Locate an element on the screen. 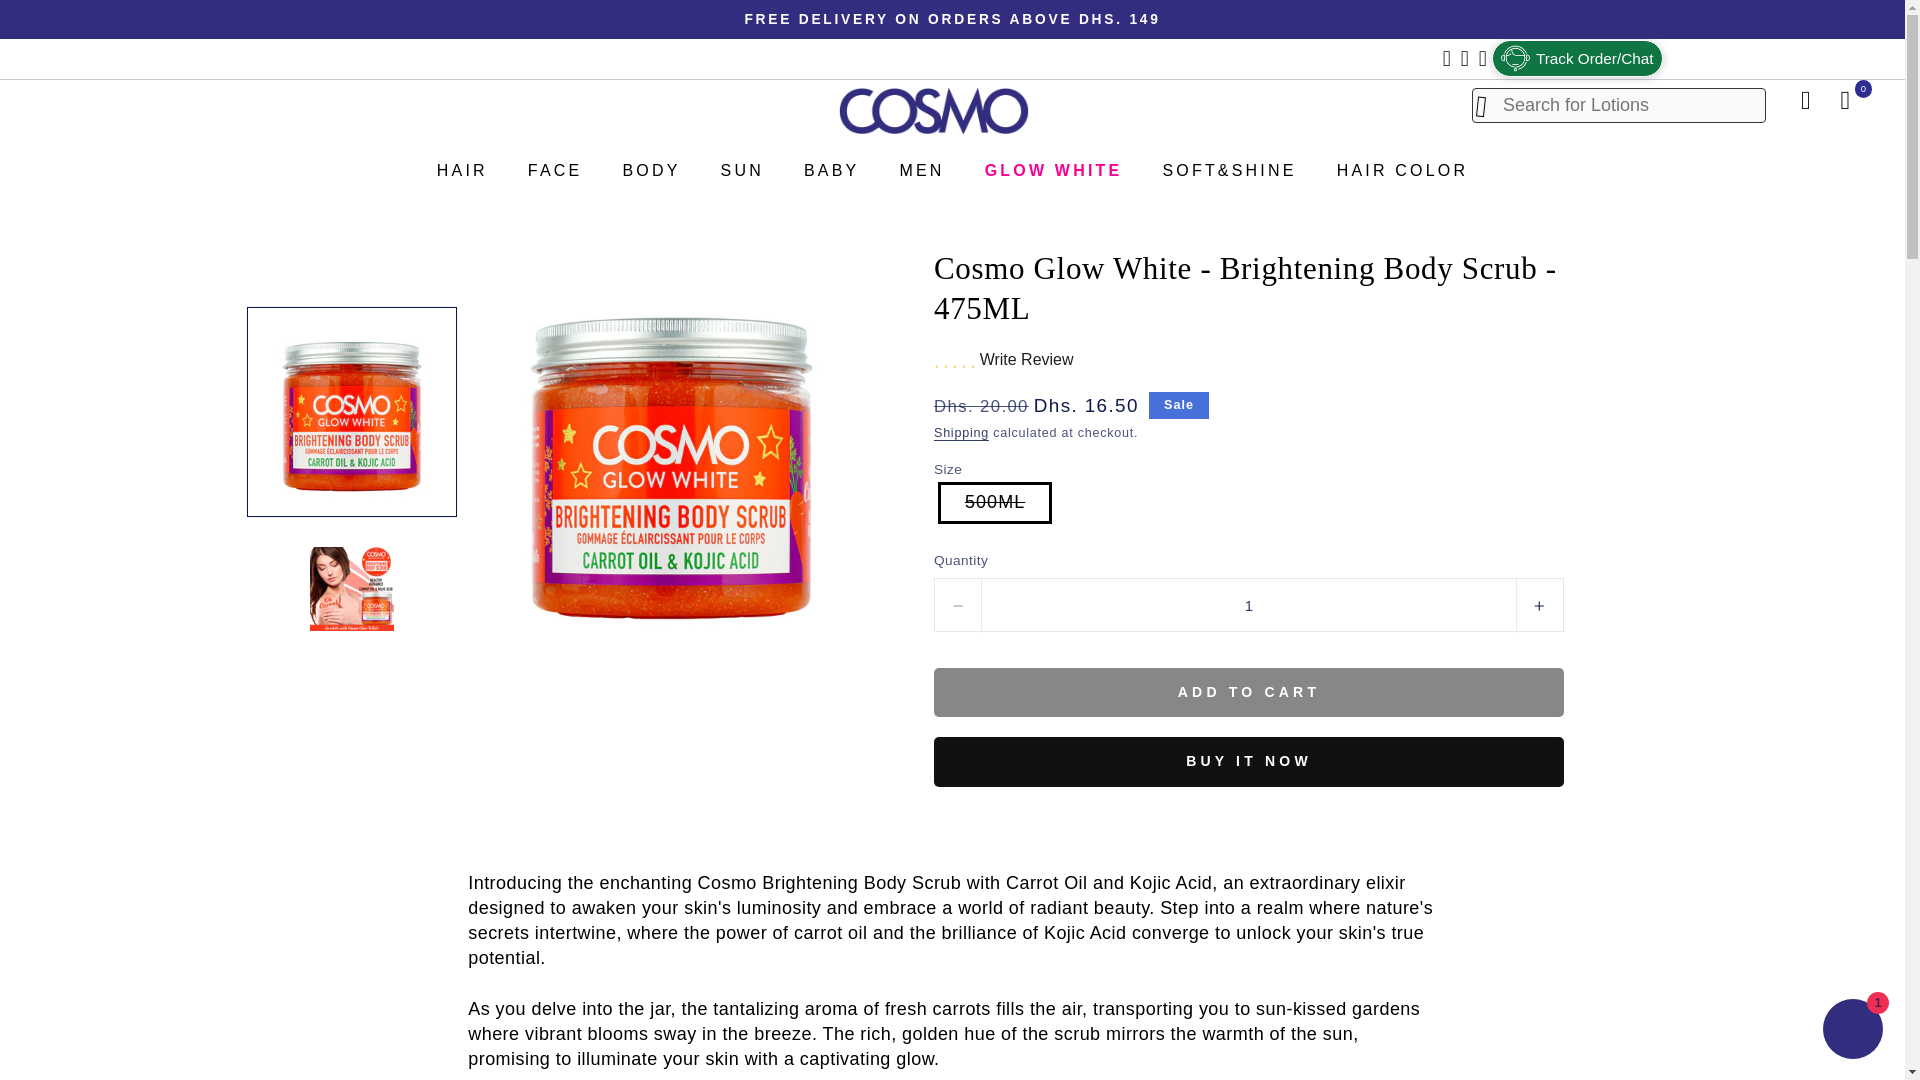 The width and height of the screenshot is (1920, 1080). Shopify online store chat is located at coordinates (1852, 1031).